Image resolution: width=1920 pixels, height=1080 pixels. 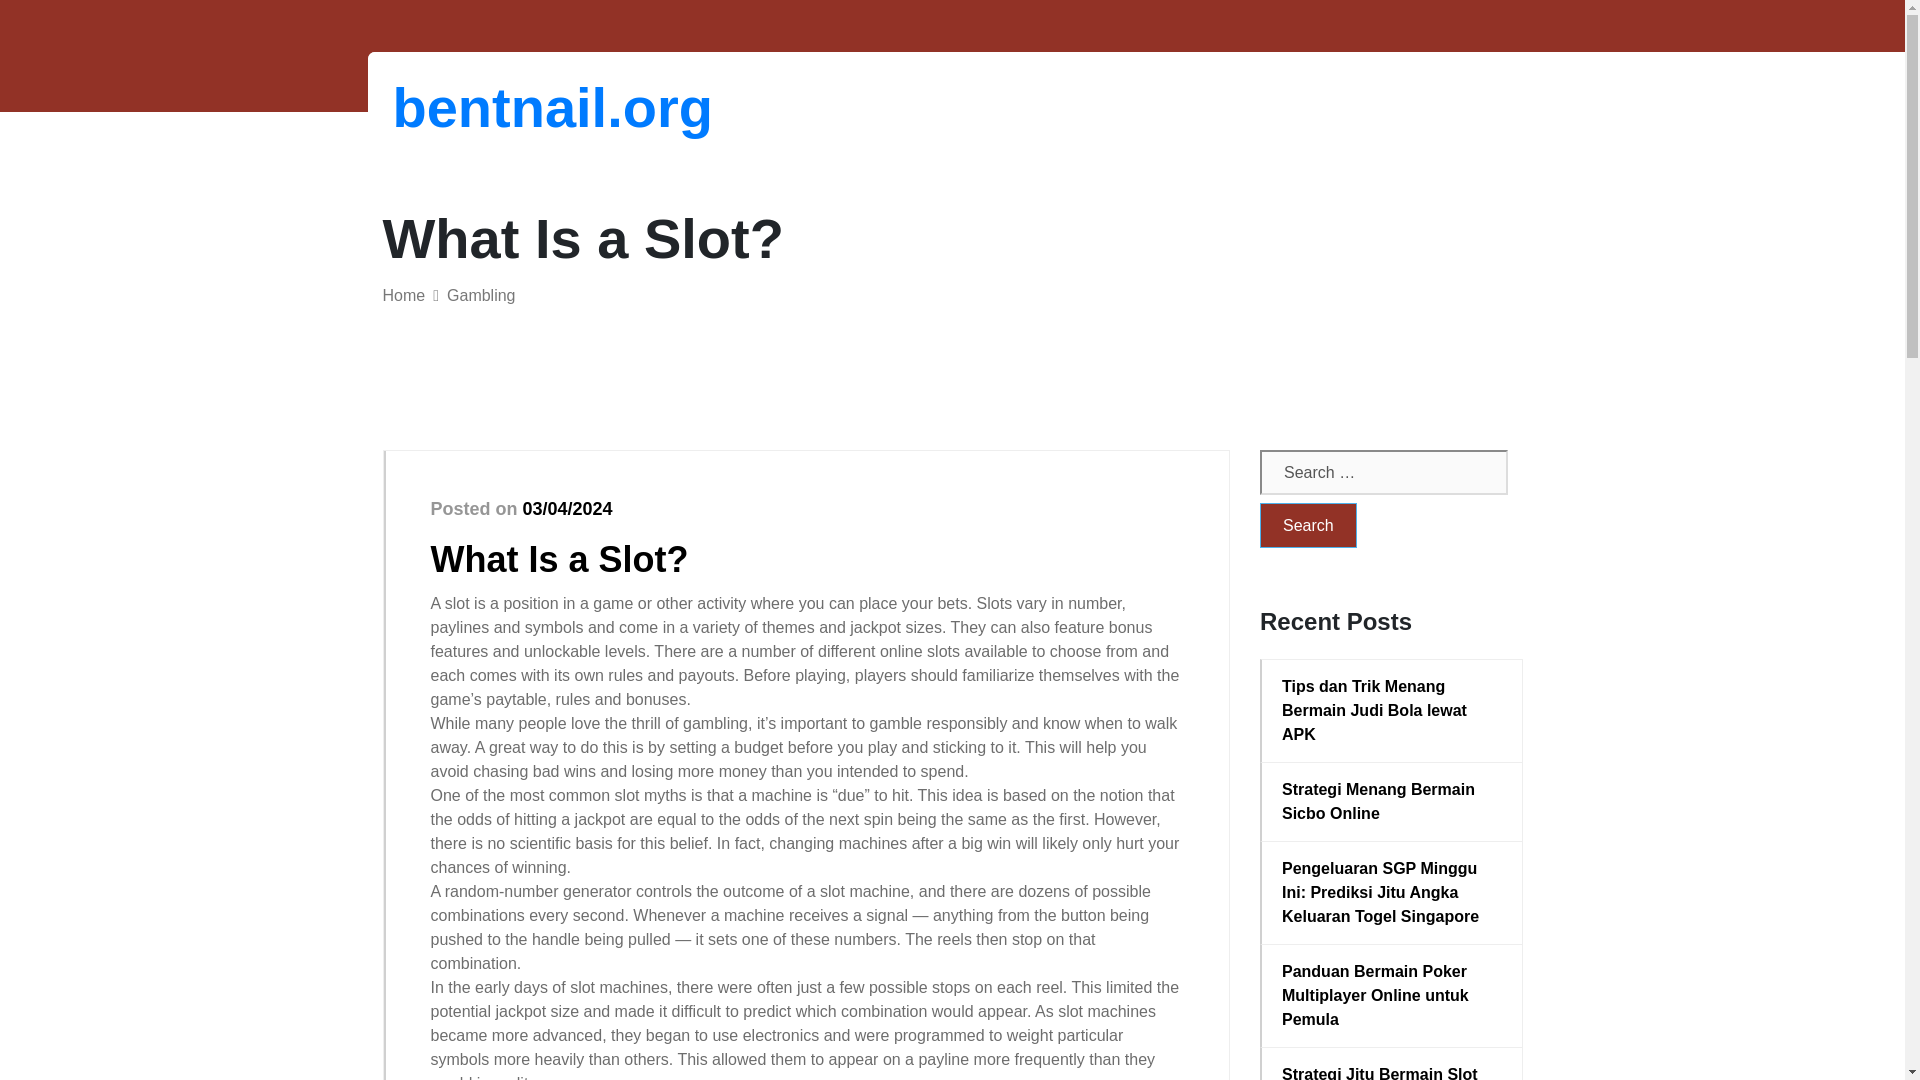 I want to click on Gambling, so click(x=480, y=295).